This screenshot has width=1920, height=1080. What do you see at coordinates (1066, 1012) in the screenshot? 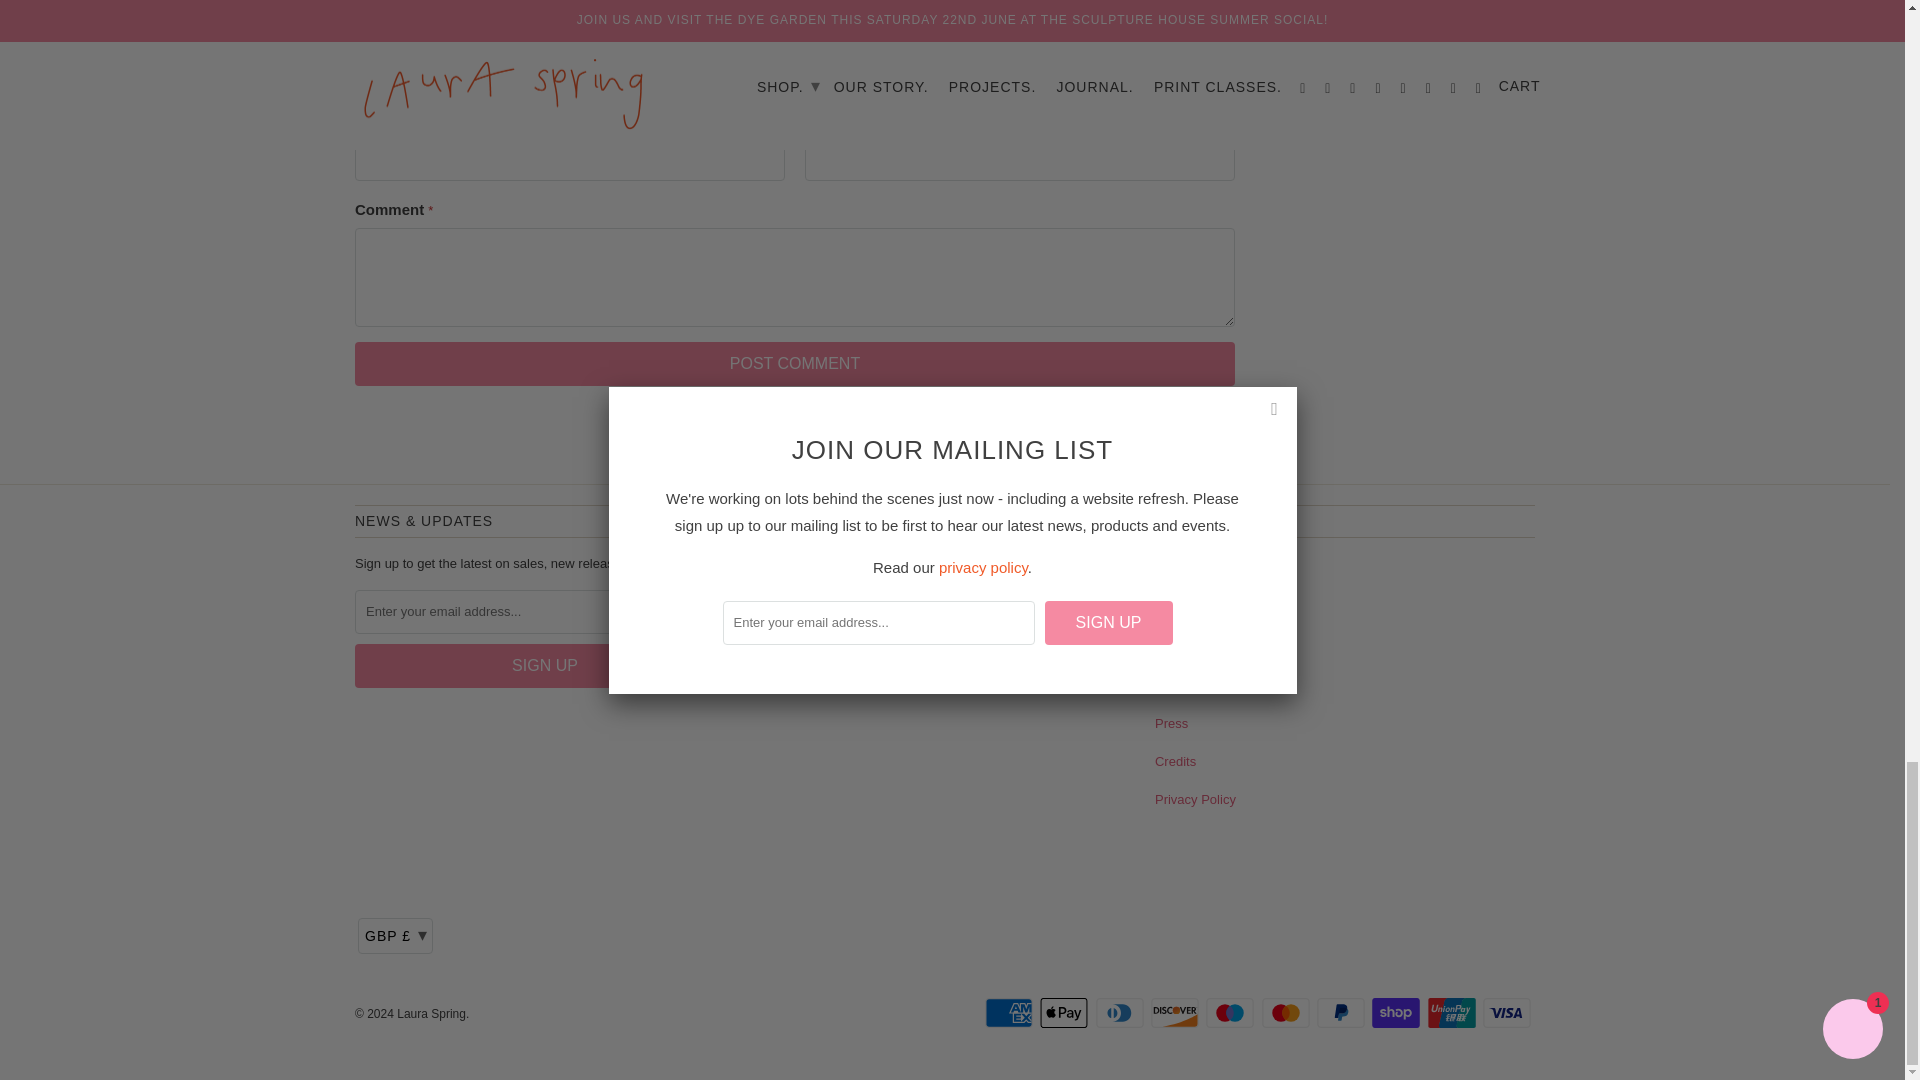
I see `Apple Pay` at bounding box center [1066, 1012].